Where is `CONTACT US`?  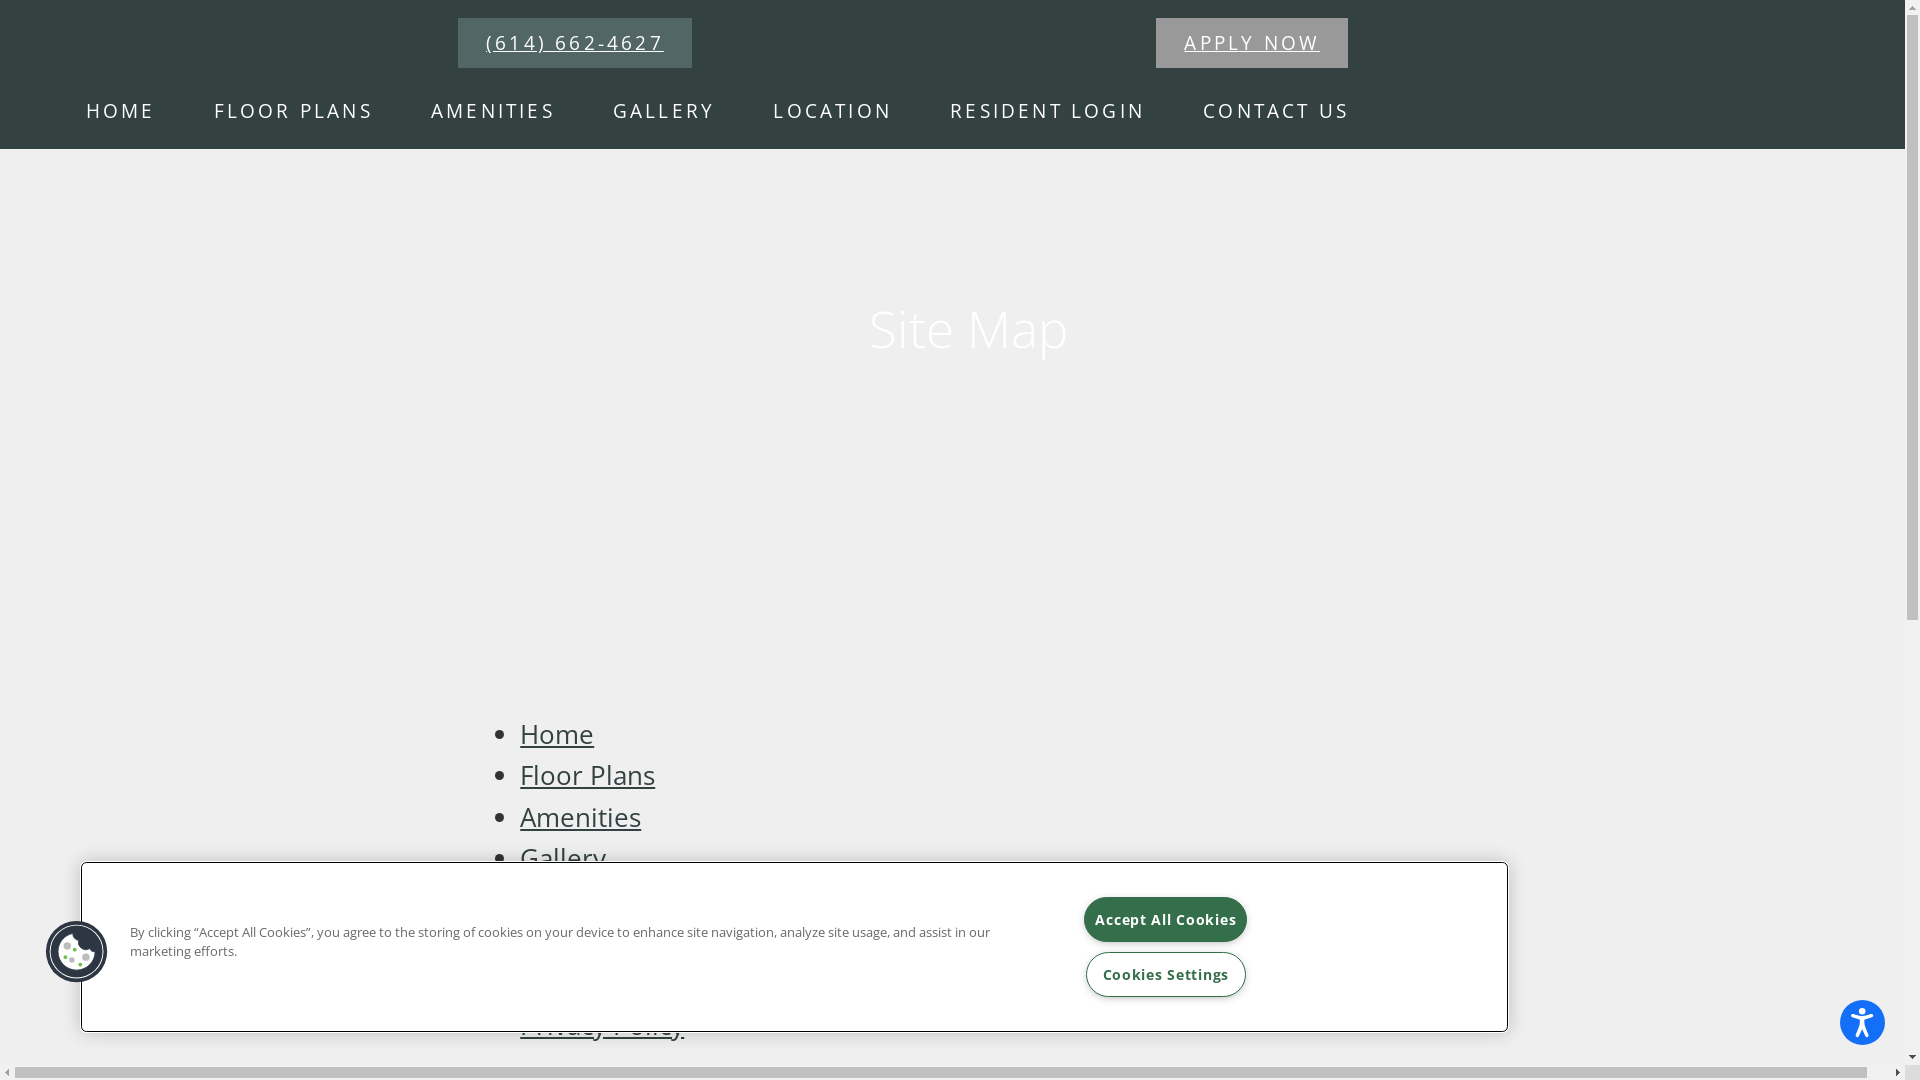
CONTACT US is located at coordinates (1276, 110).